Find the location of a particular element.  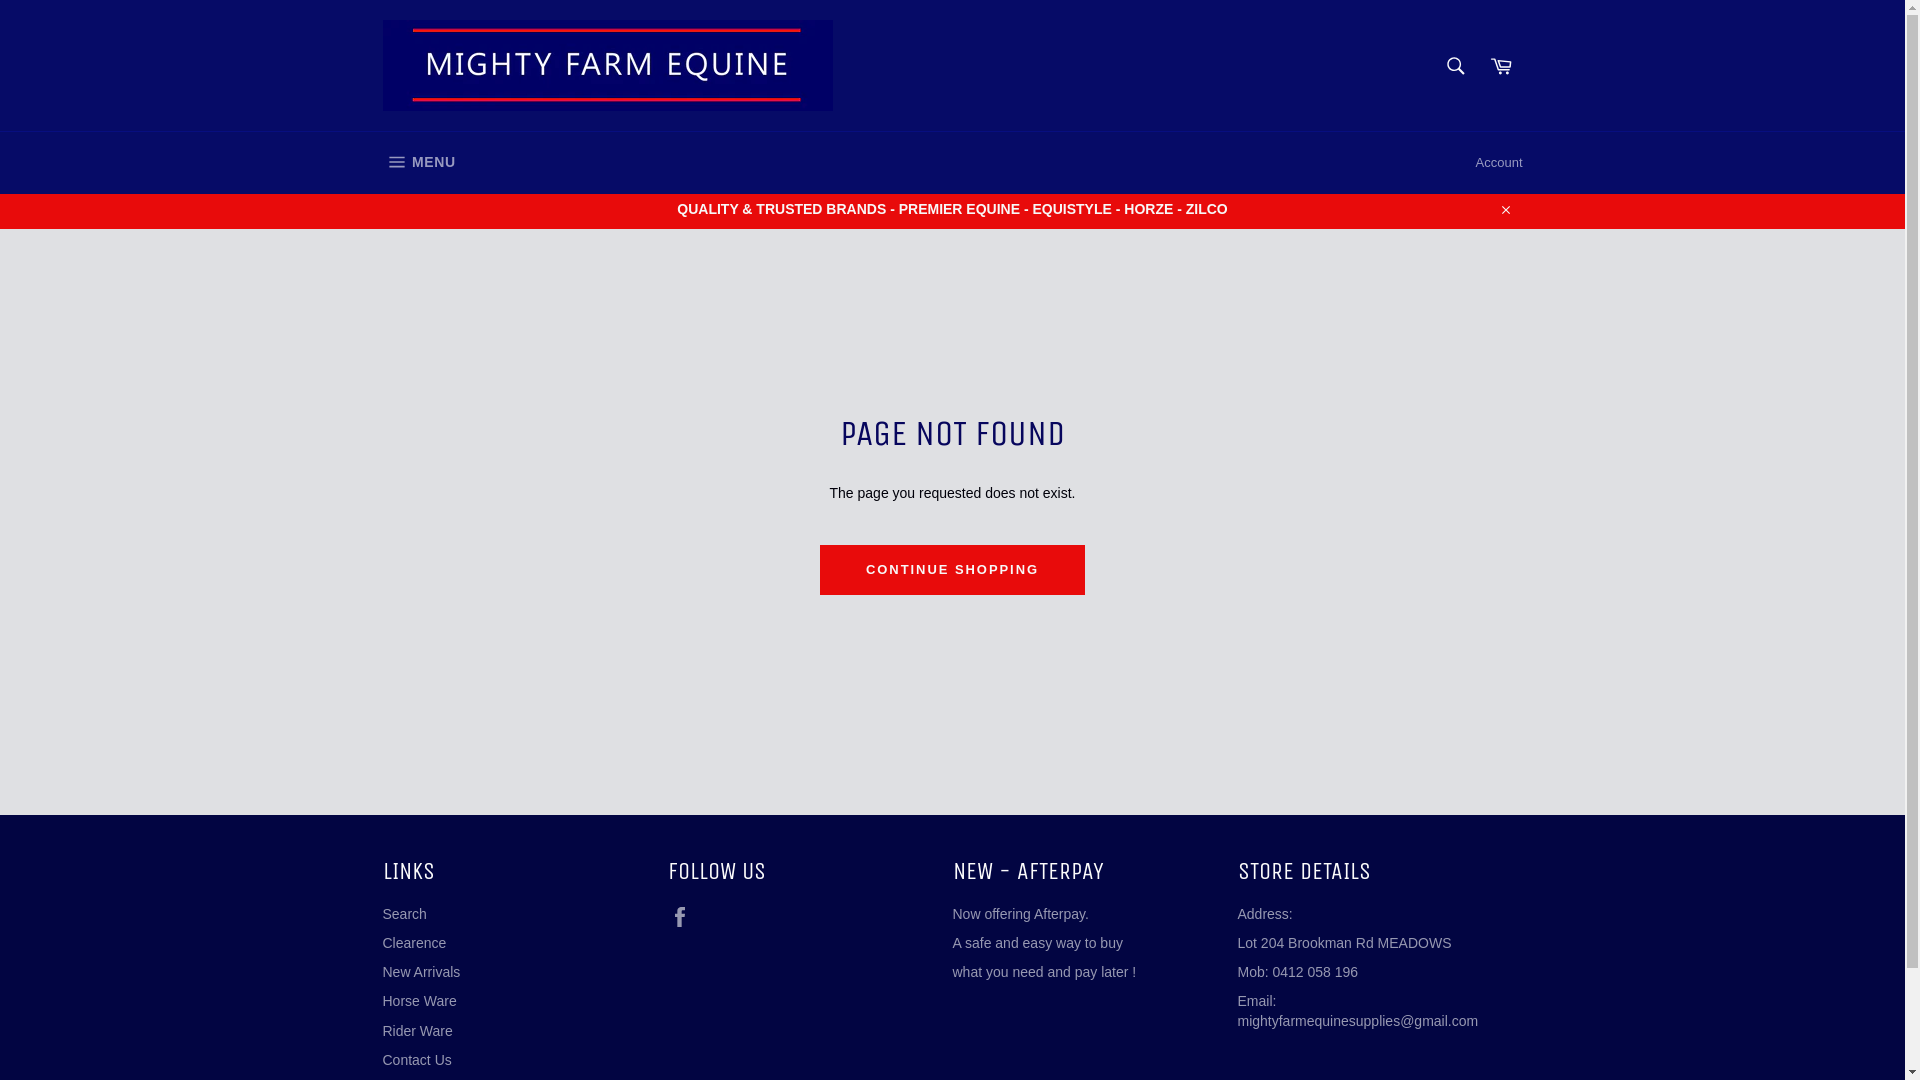

Horse Ware is located at coordinates (419, 1001).